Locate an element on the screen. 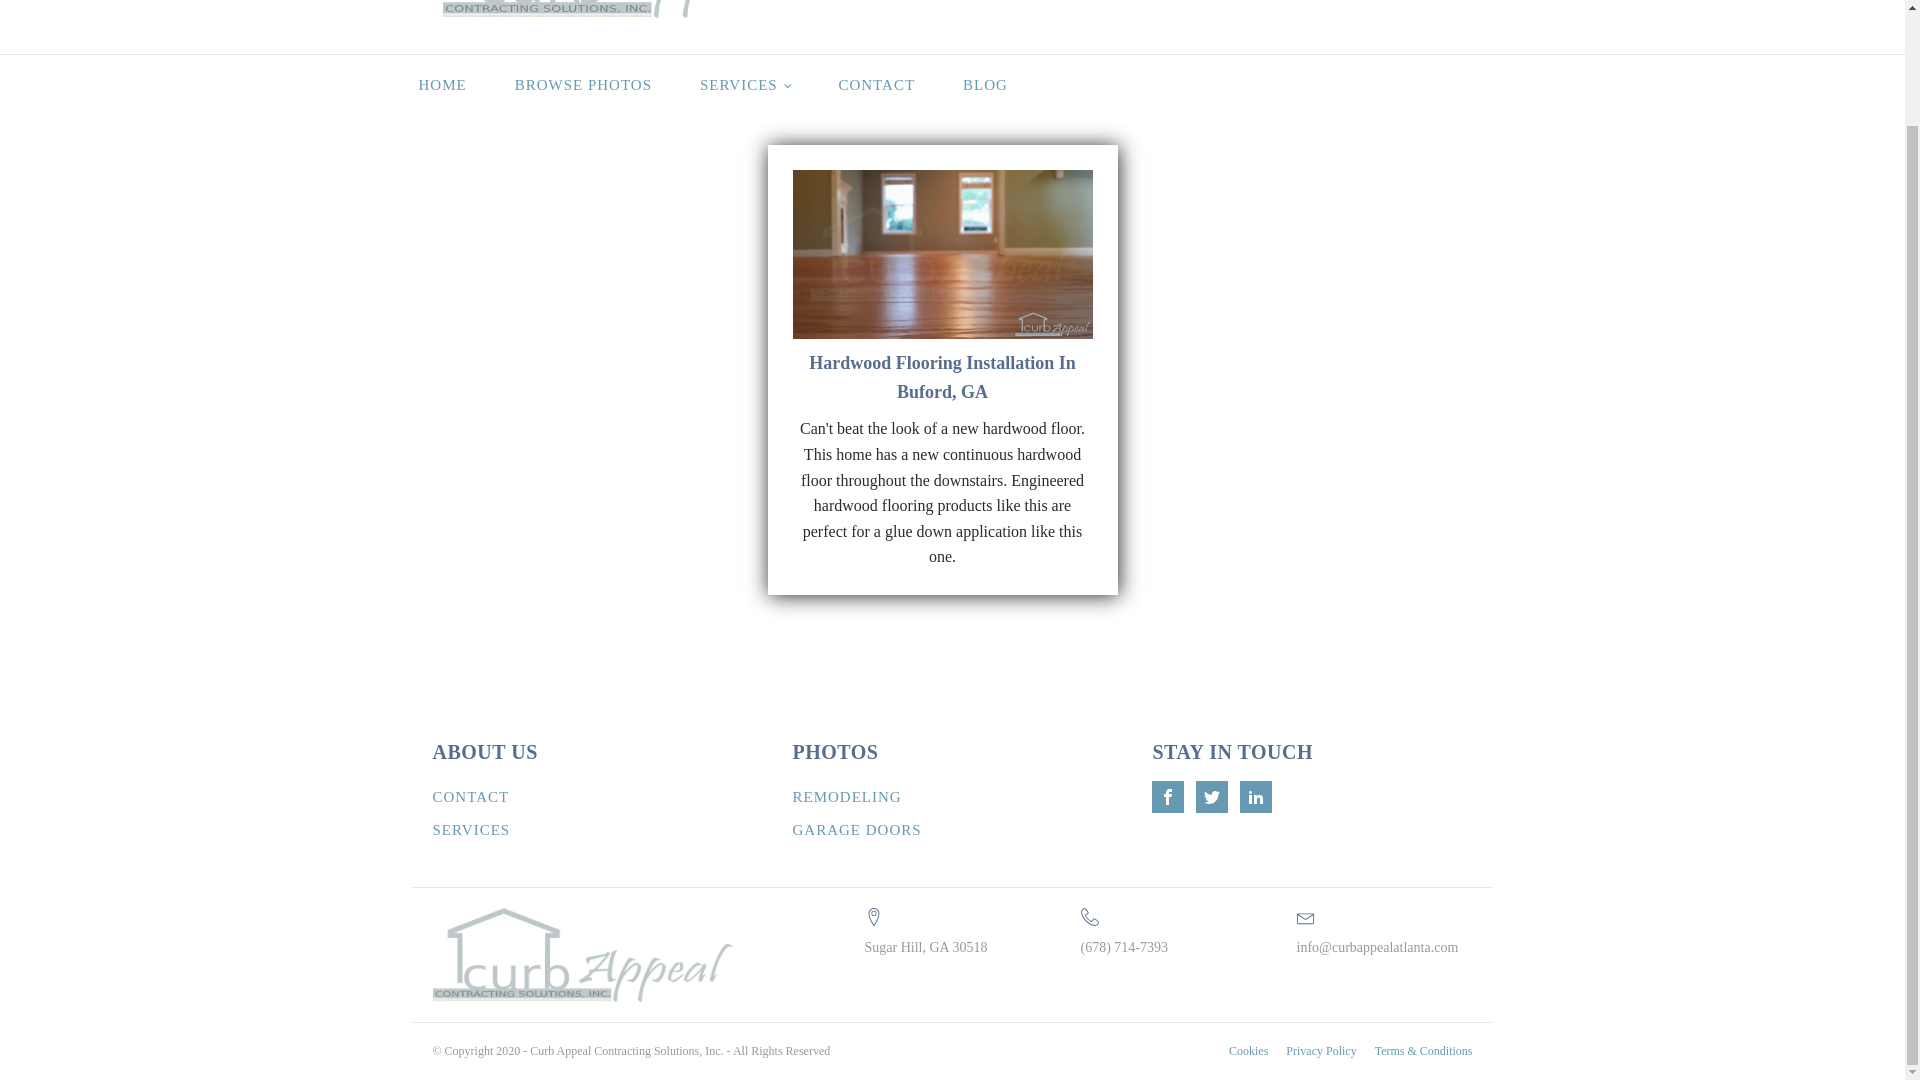 This screenshot has width=1920, height=1080. GARAGE DOORS is located at coordinates (856, 830).